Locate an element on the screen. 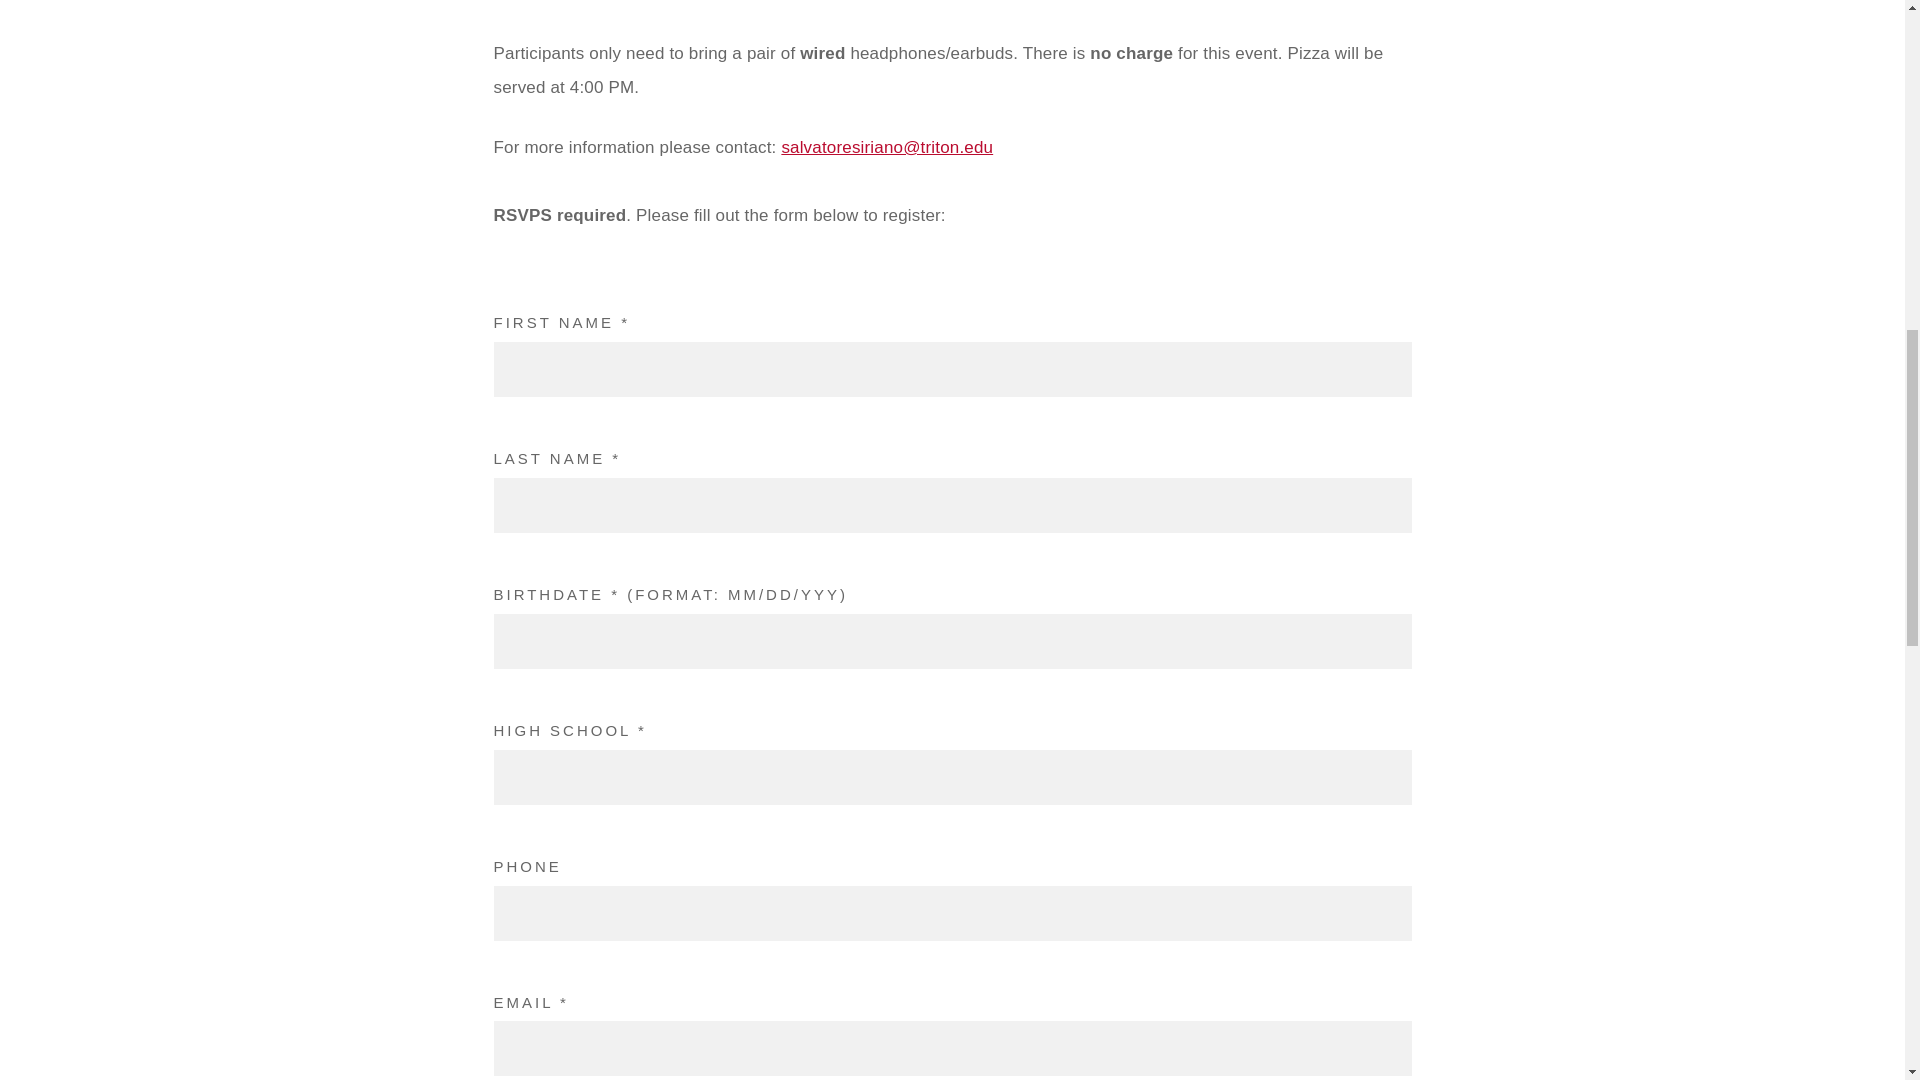  Enter Last Name is located at coordinates (952, 506).